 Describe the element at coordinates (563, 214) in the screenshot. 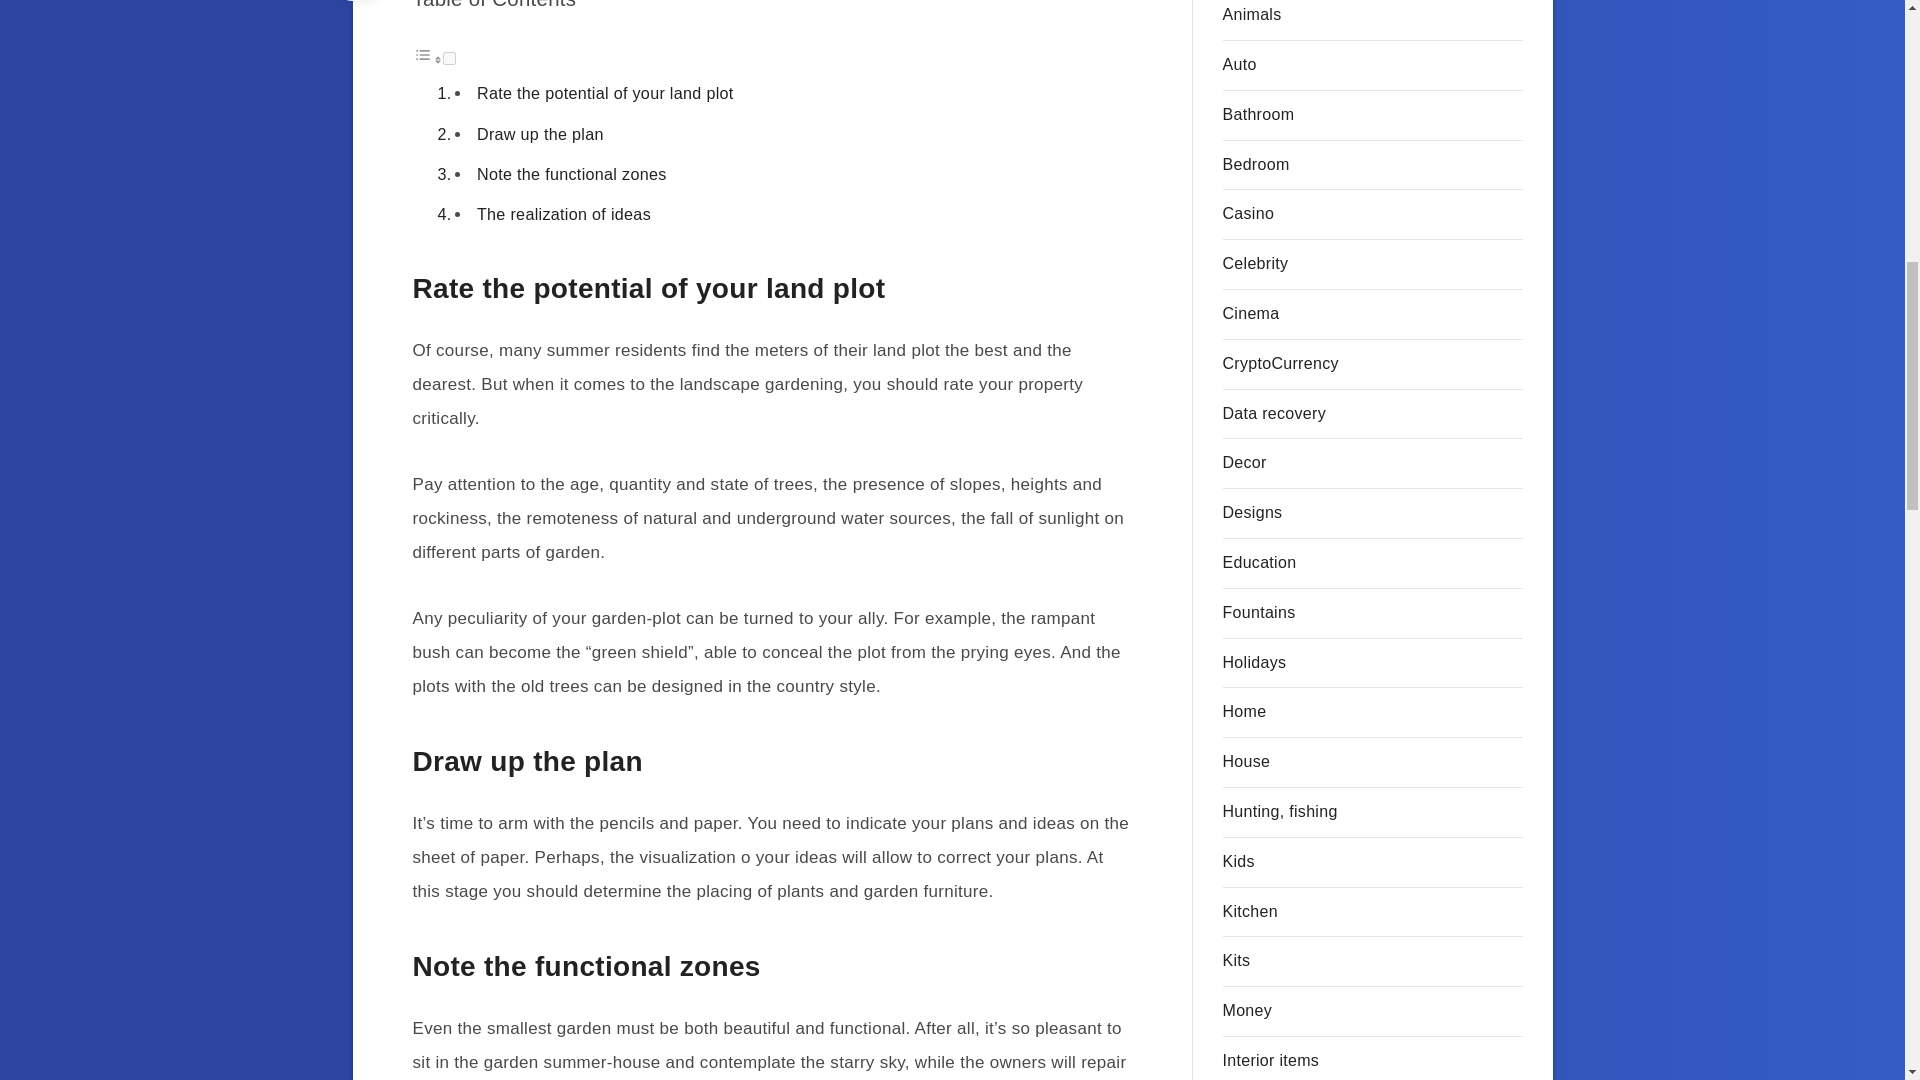

I see `The realization of ideas` at that location.